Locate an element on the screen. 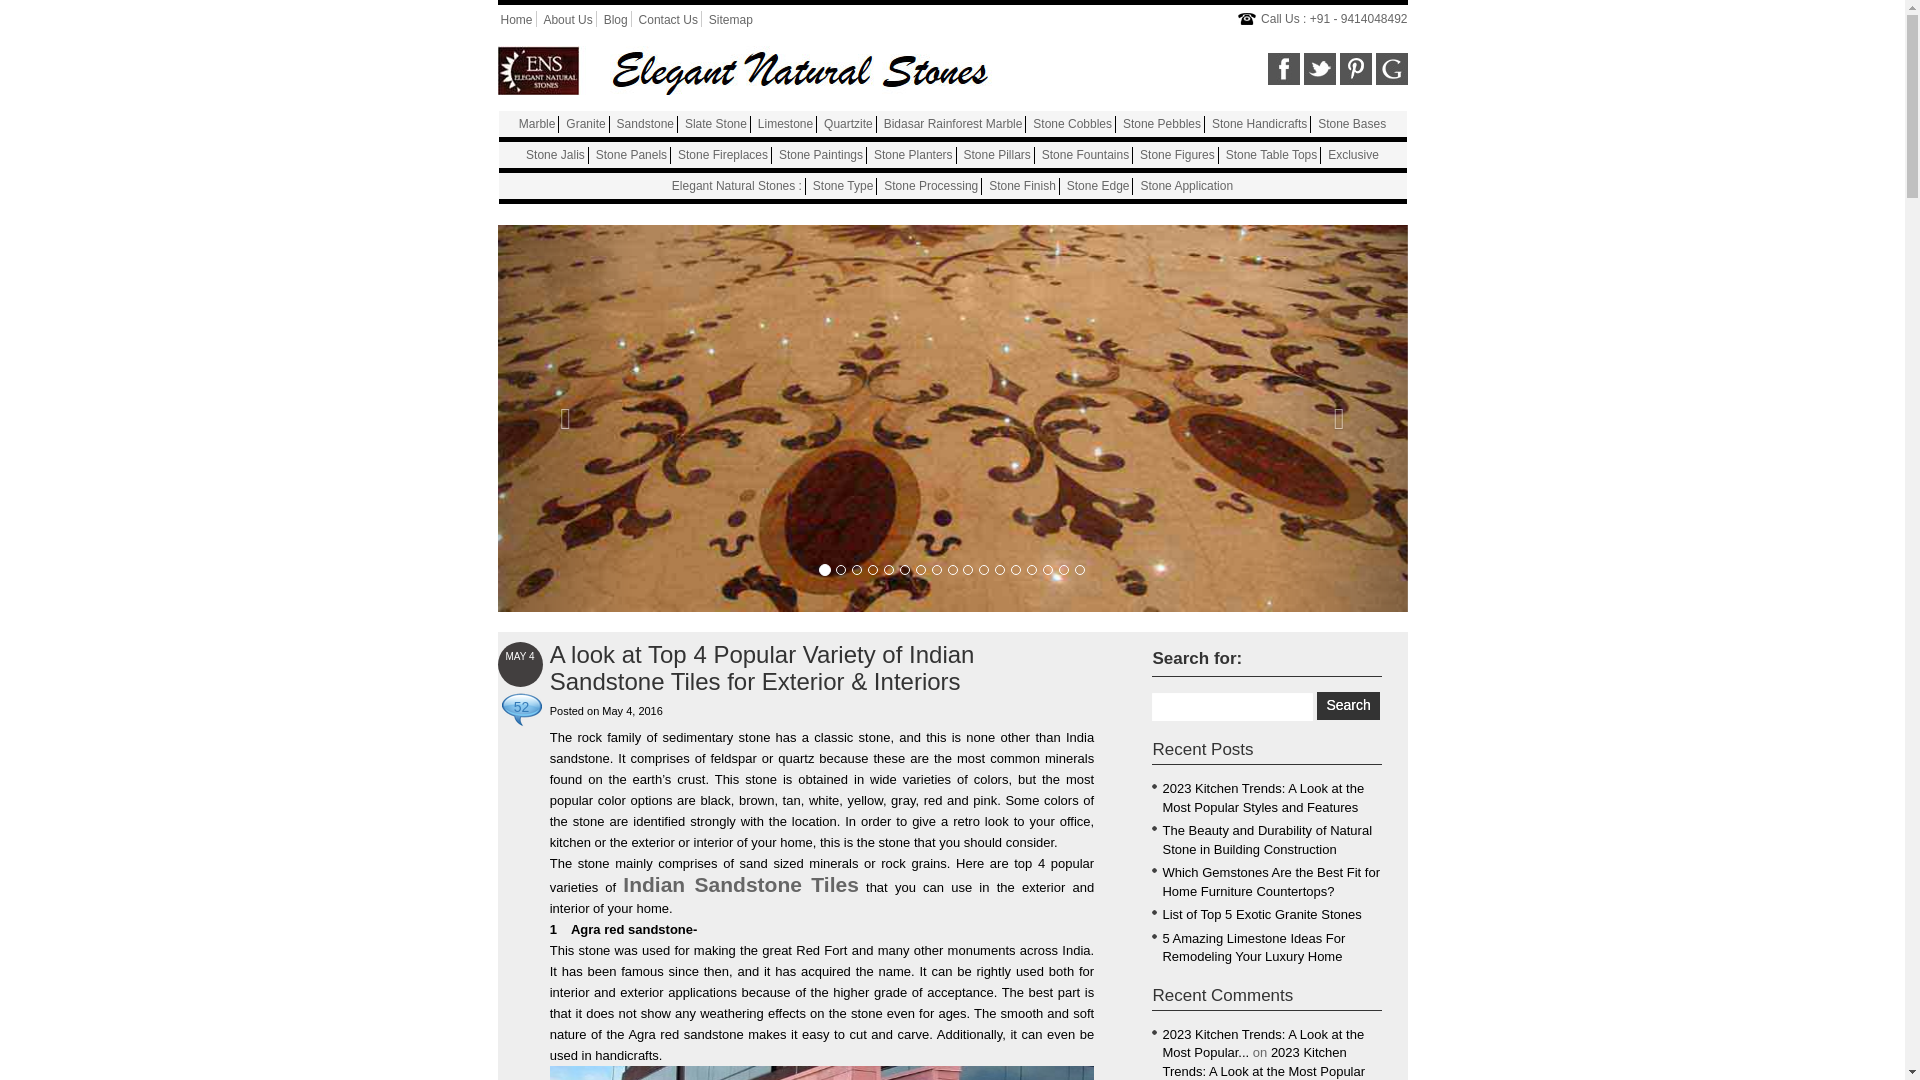  Sandstone is located at coordinates (644, 123).